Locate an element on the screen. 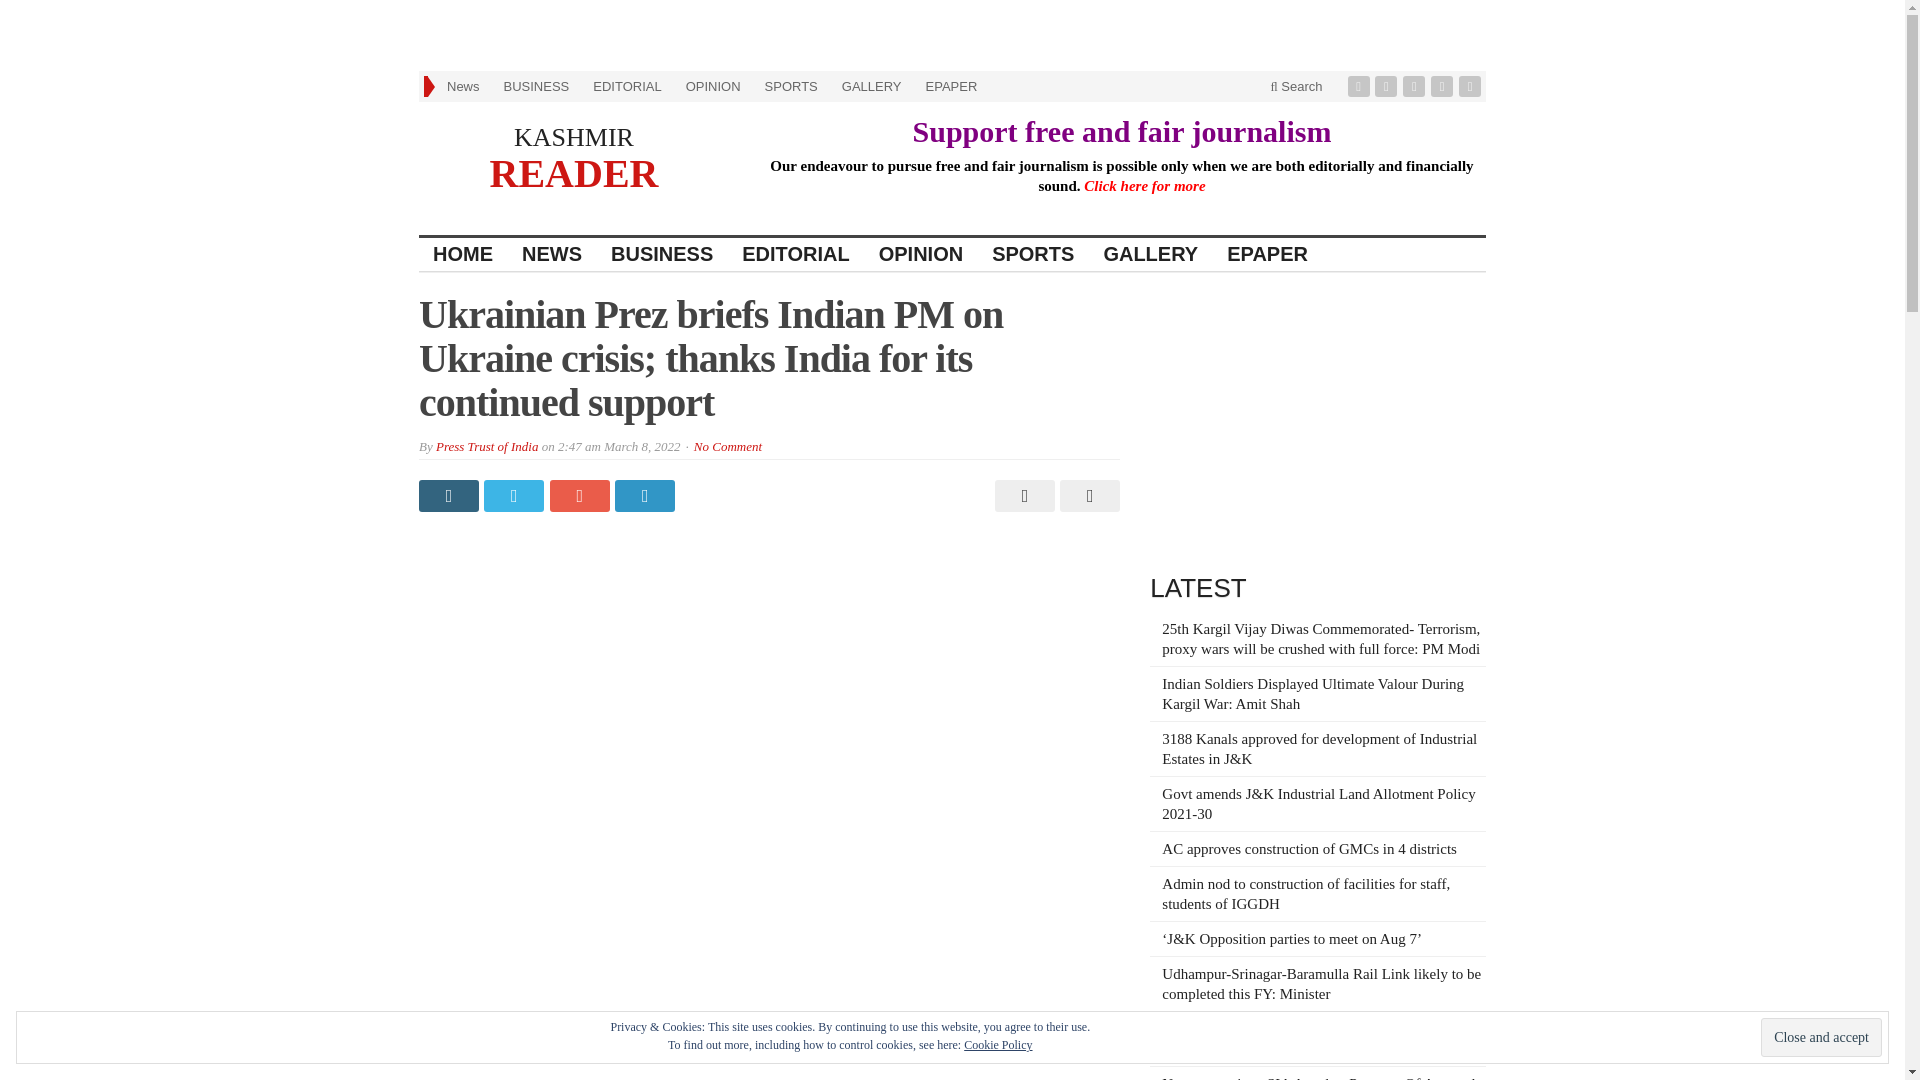 This screenshot has width=1920, height=1080. Daily Newspaper is located at coordinates (574, 172).